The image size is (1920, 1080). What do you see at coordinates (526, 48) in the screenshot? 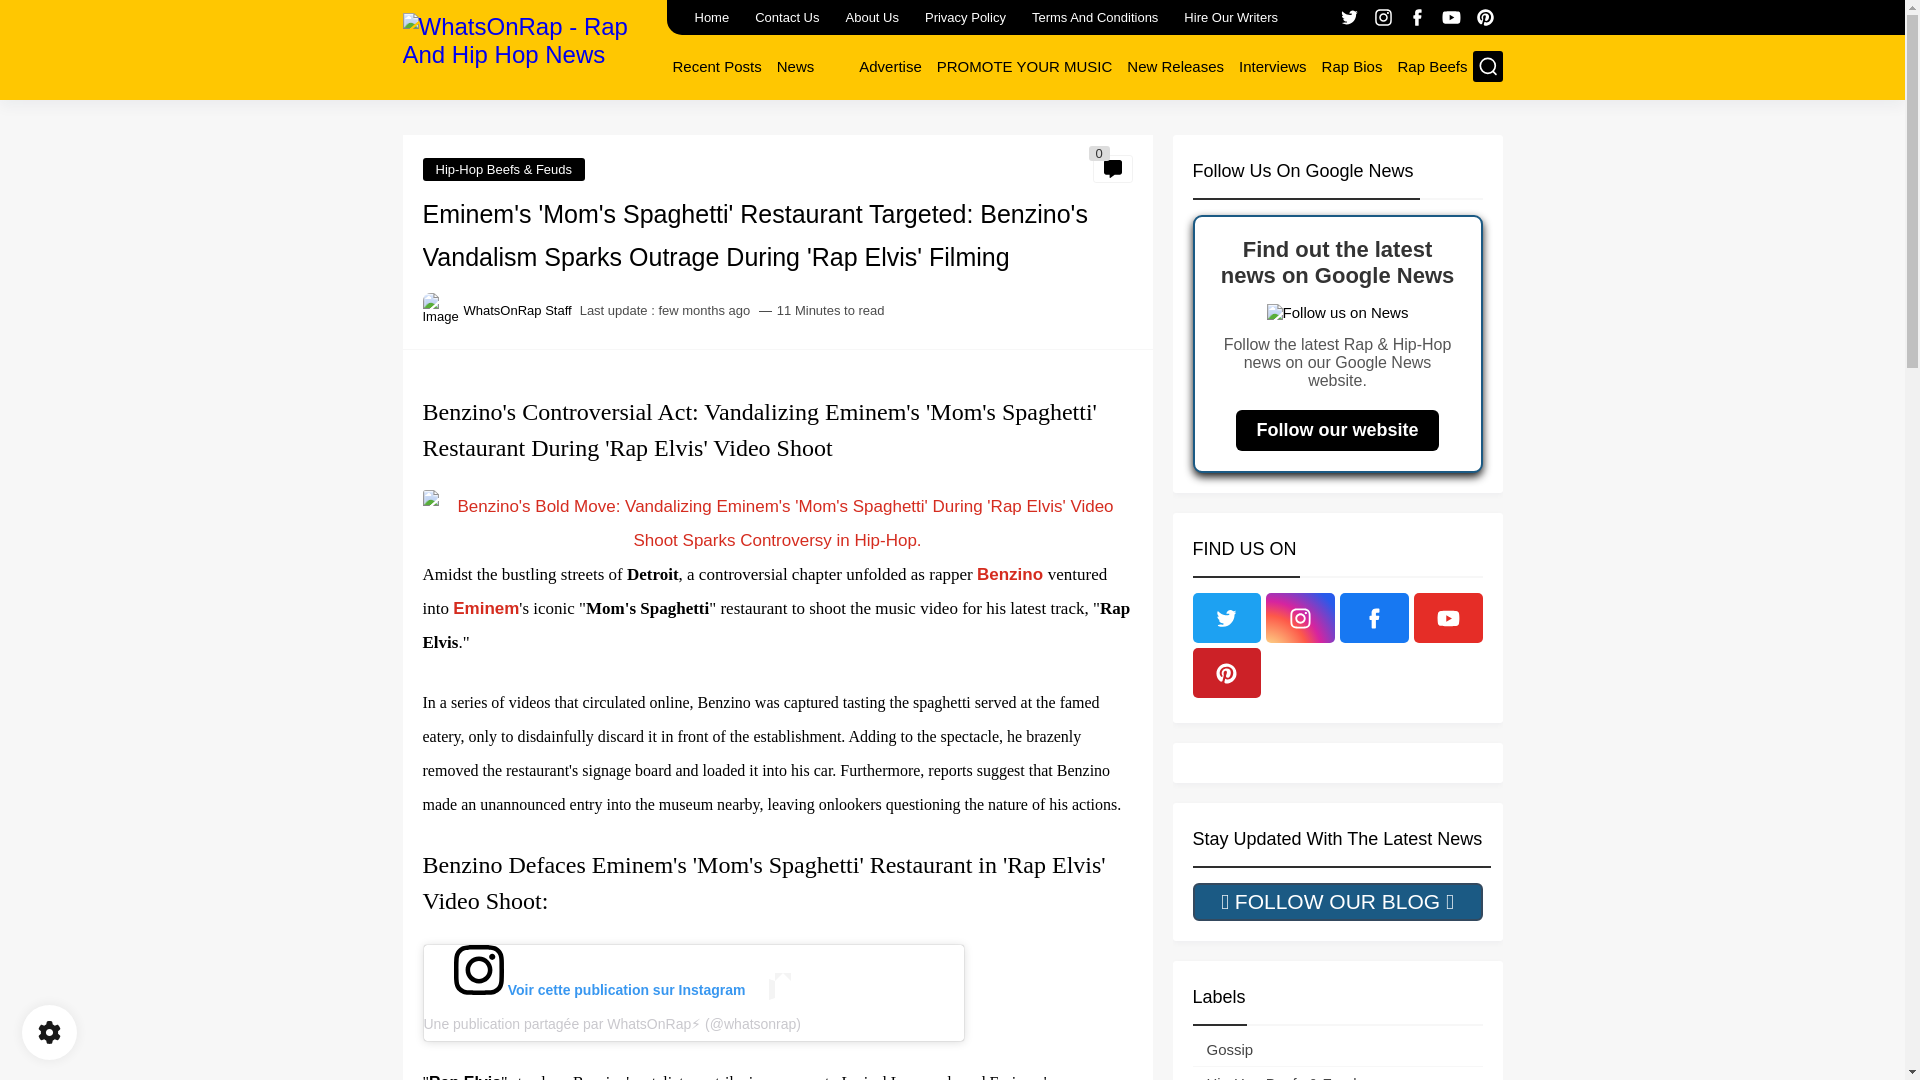
I see `WhatsOnRap - Rap And Hip Hop News` at bounding box center [526, 48].